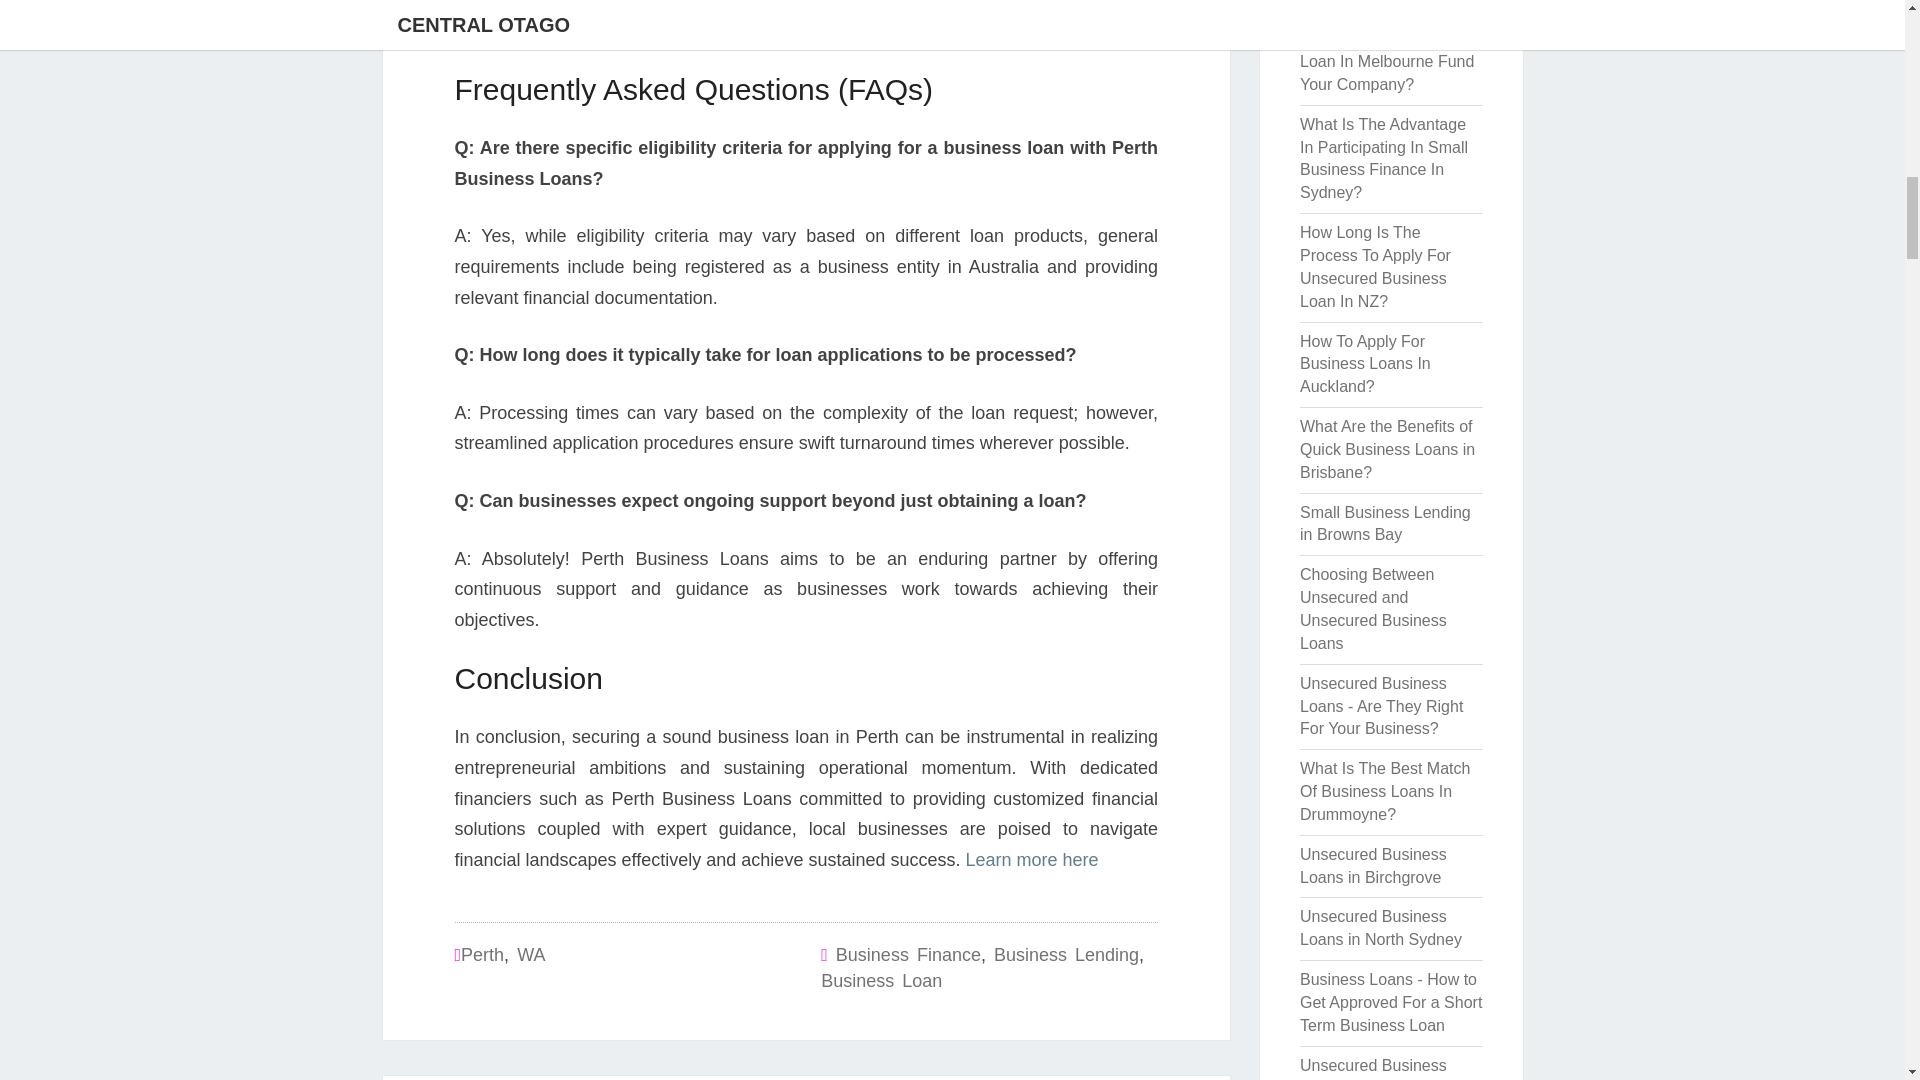 This screenshot has height=1080, width=1920. What do you see at coordinates (482, 955) in the screenshot?
I see `Perth` at bounding box center [482, 955].